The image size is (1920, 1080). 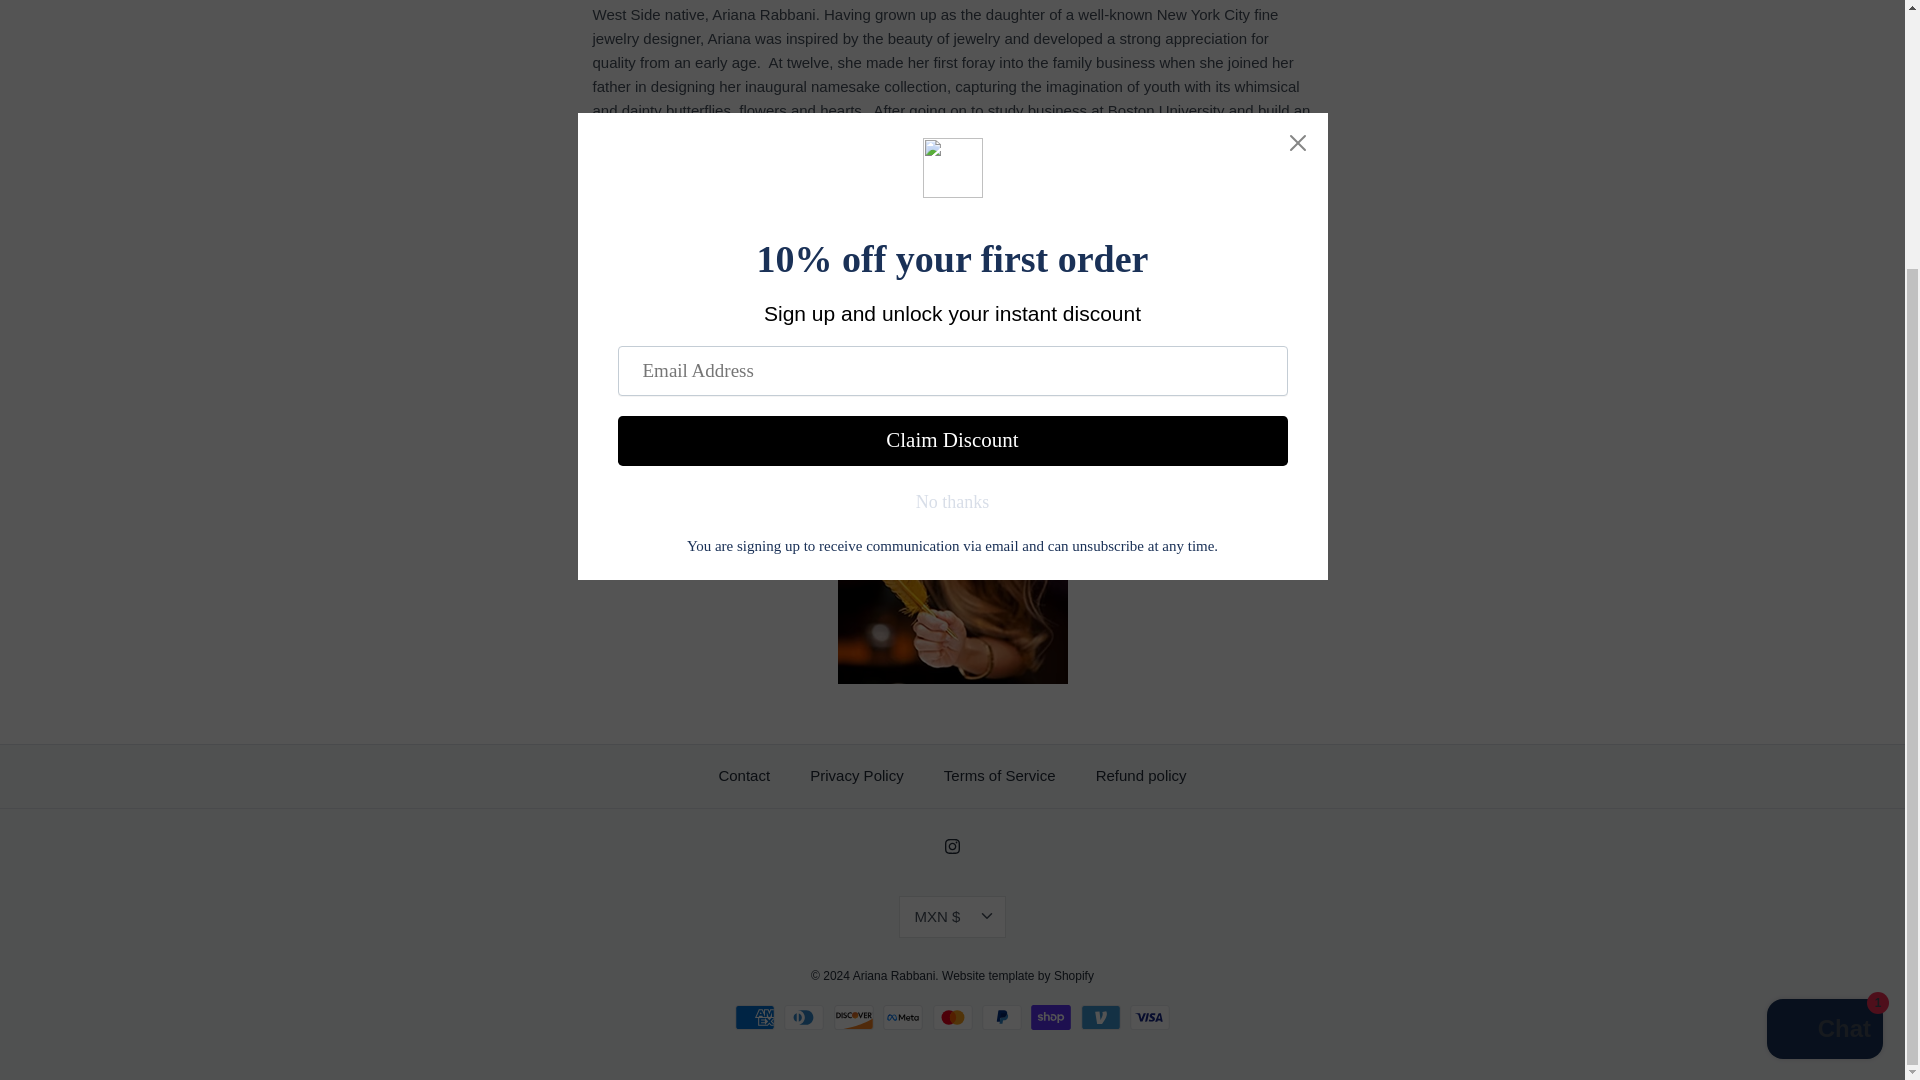 I want to click on Visa, so click(x=1150, y=1018).